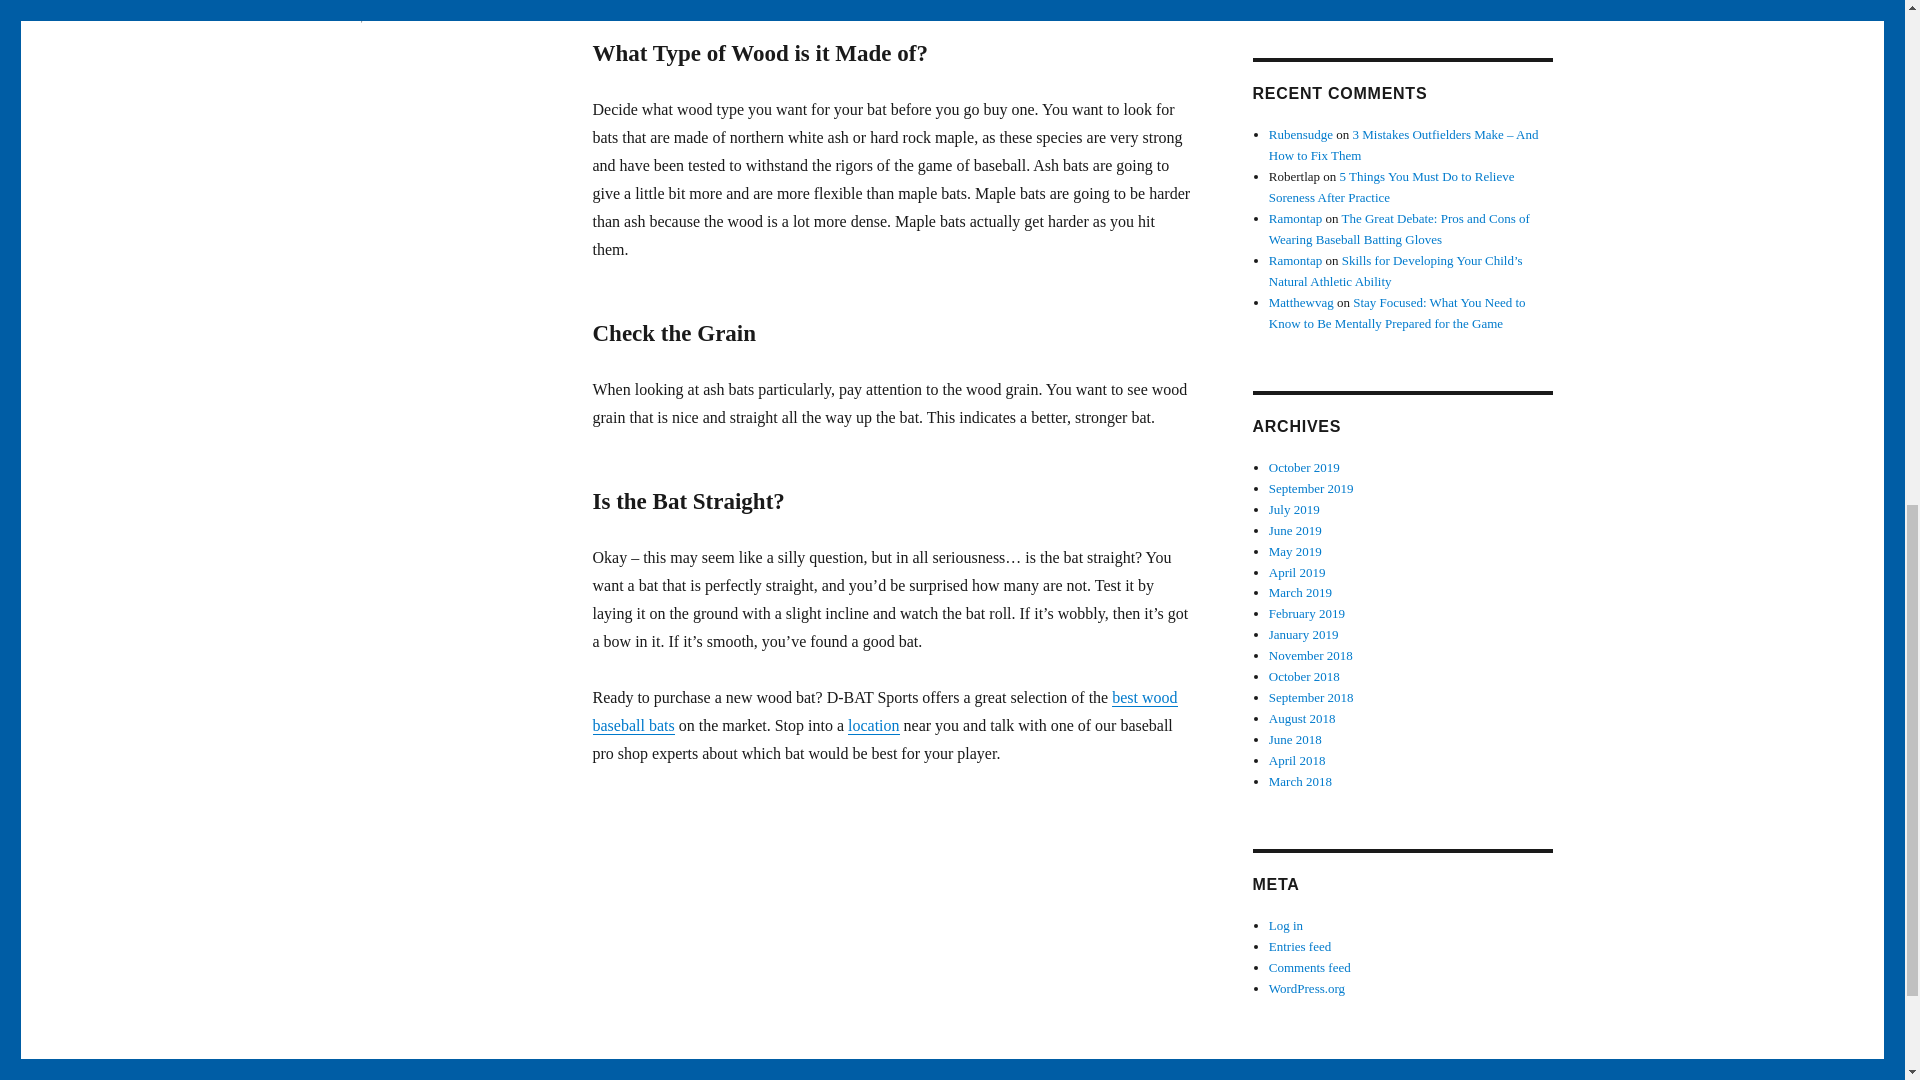  What do you see at coordinates (1392, 186) in the screenshot?
I see `5 Things You Must Do to Relieve Soreness After Practice` at bounding box center [1392, 186].